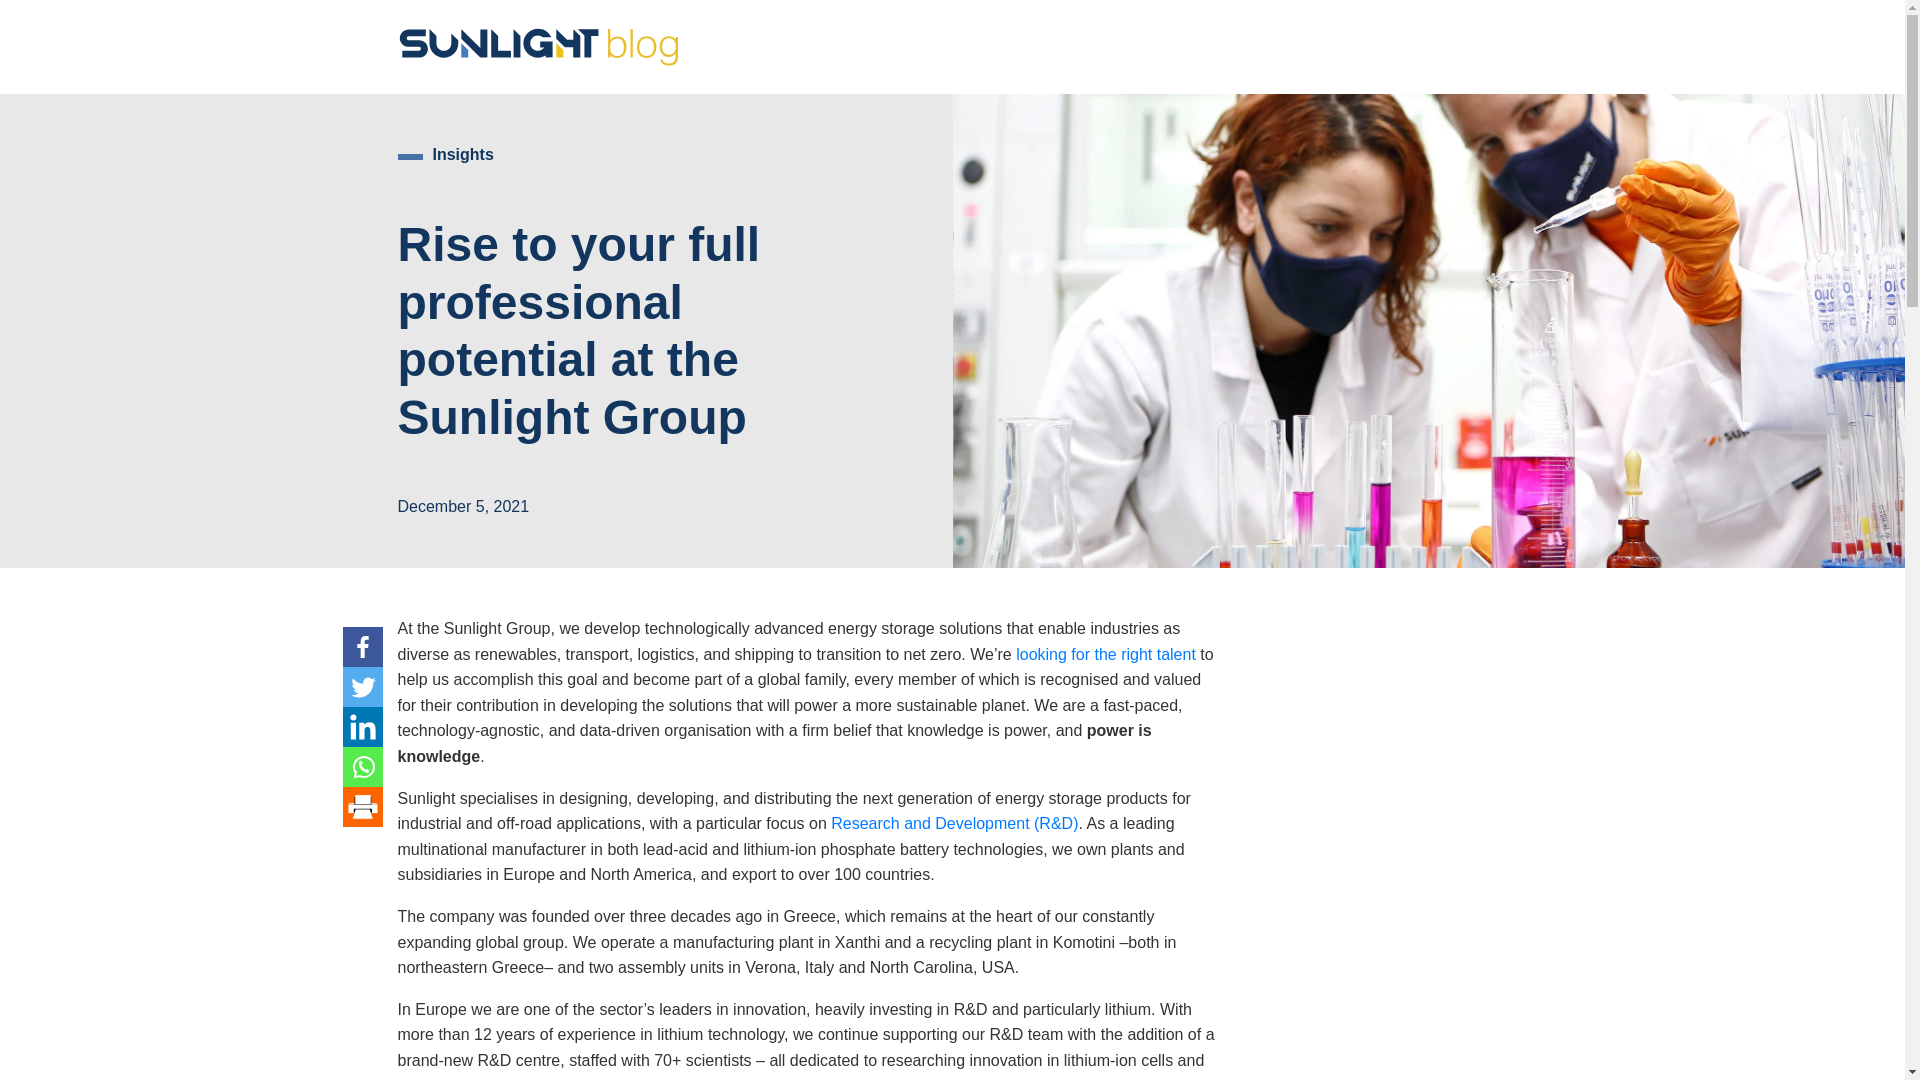 This screenshot has height=1080, width=1920. What do you see at coordinates (362, 647) in the screenshot?
I see `Facebook` at bounding box center [362, 647].